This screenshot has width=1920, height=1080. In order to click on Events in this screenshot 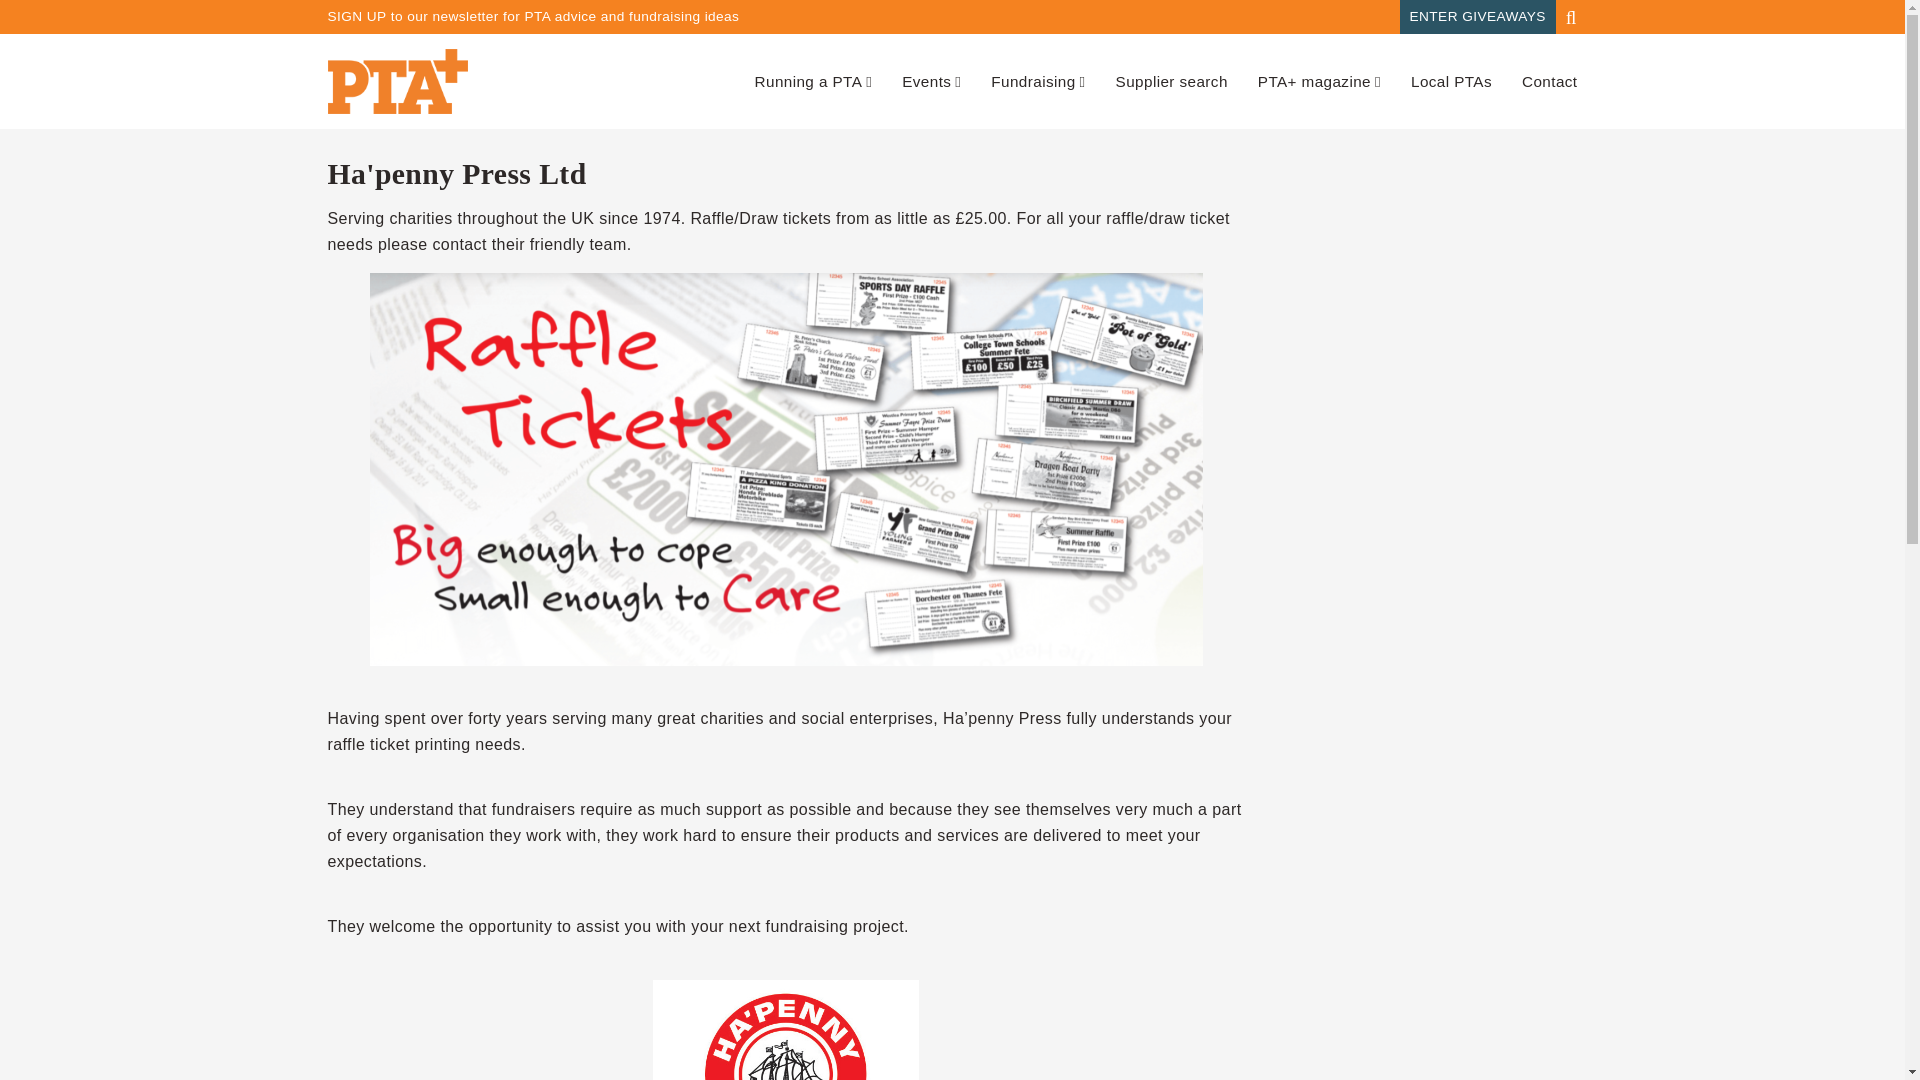, I will do `click(932, 81)`.